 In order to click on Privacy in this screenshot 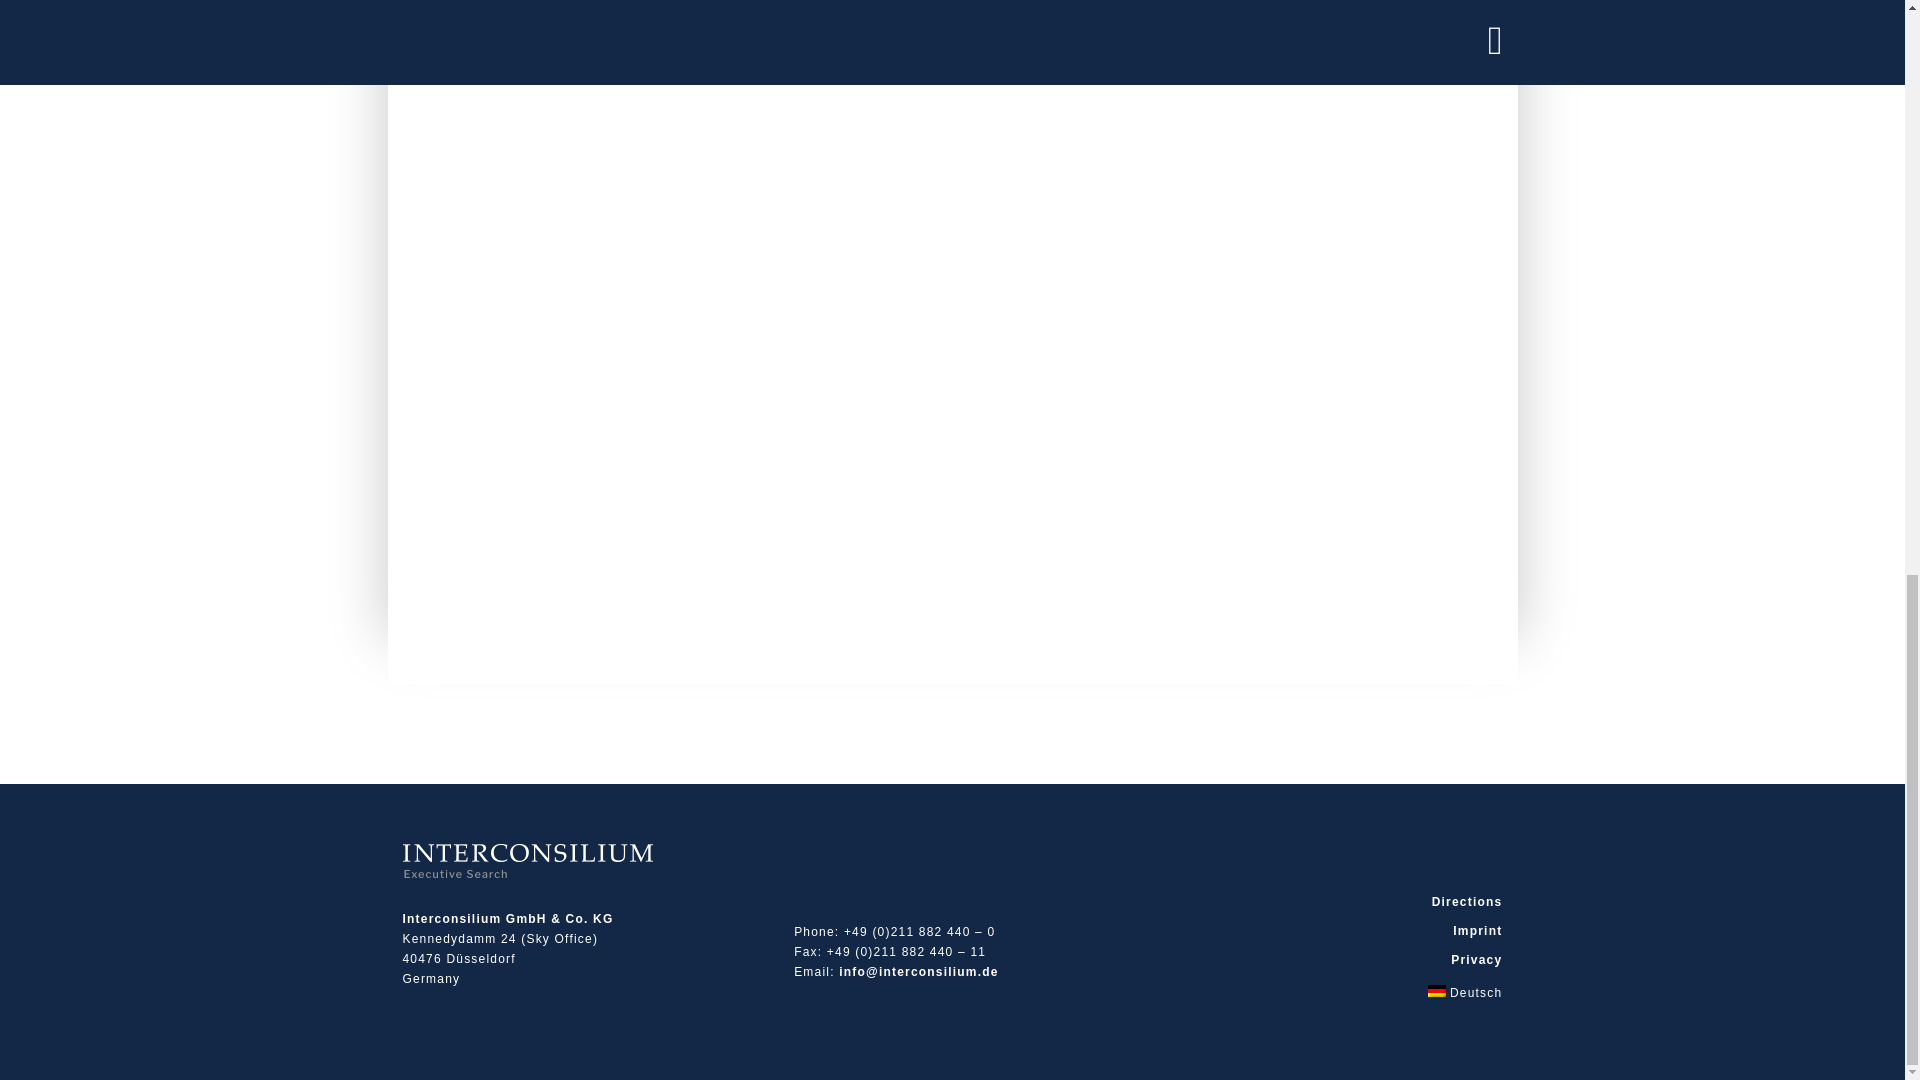, I will do `click(1332, 958)`.